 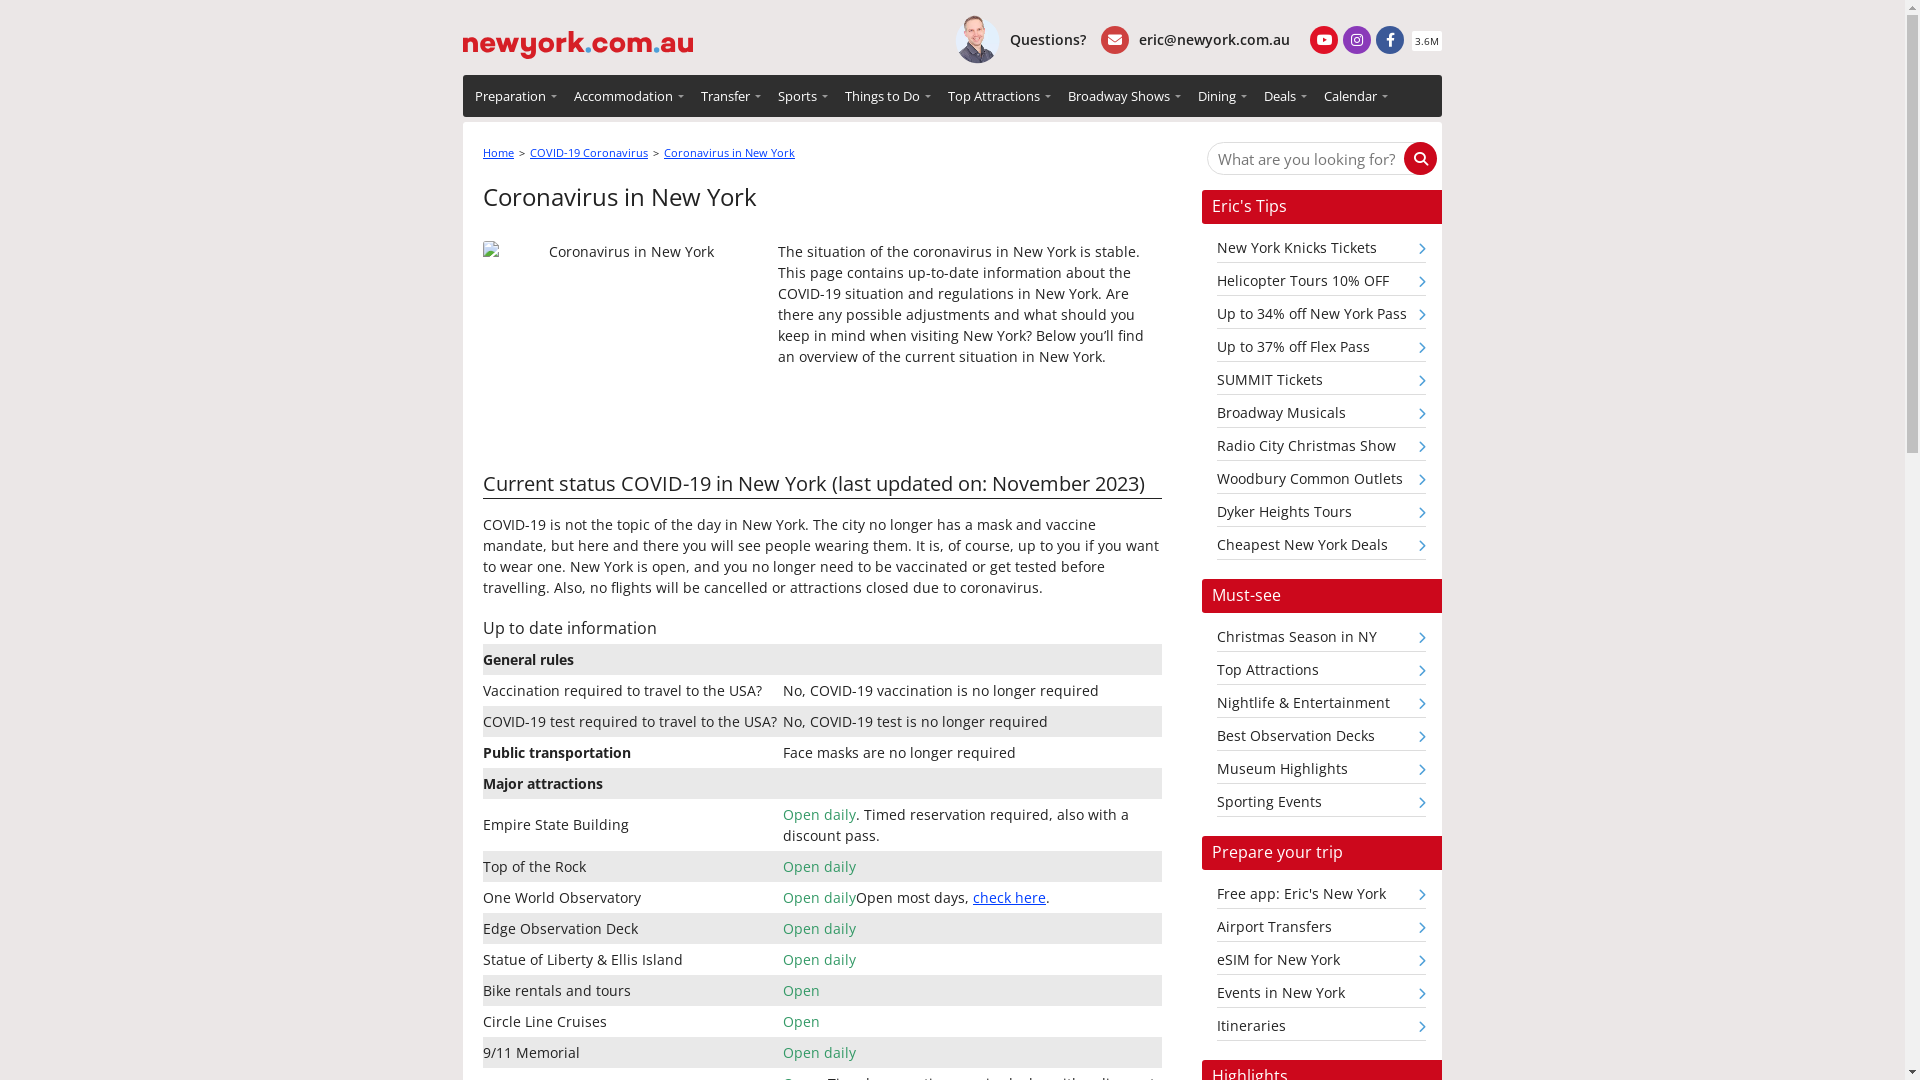 What do you see at coordinates (1357, 40) in the screenshot?
I see `New York - Instagram` at bounding box center [1357, 40].